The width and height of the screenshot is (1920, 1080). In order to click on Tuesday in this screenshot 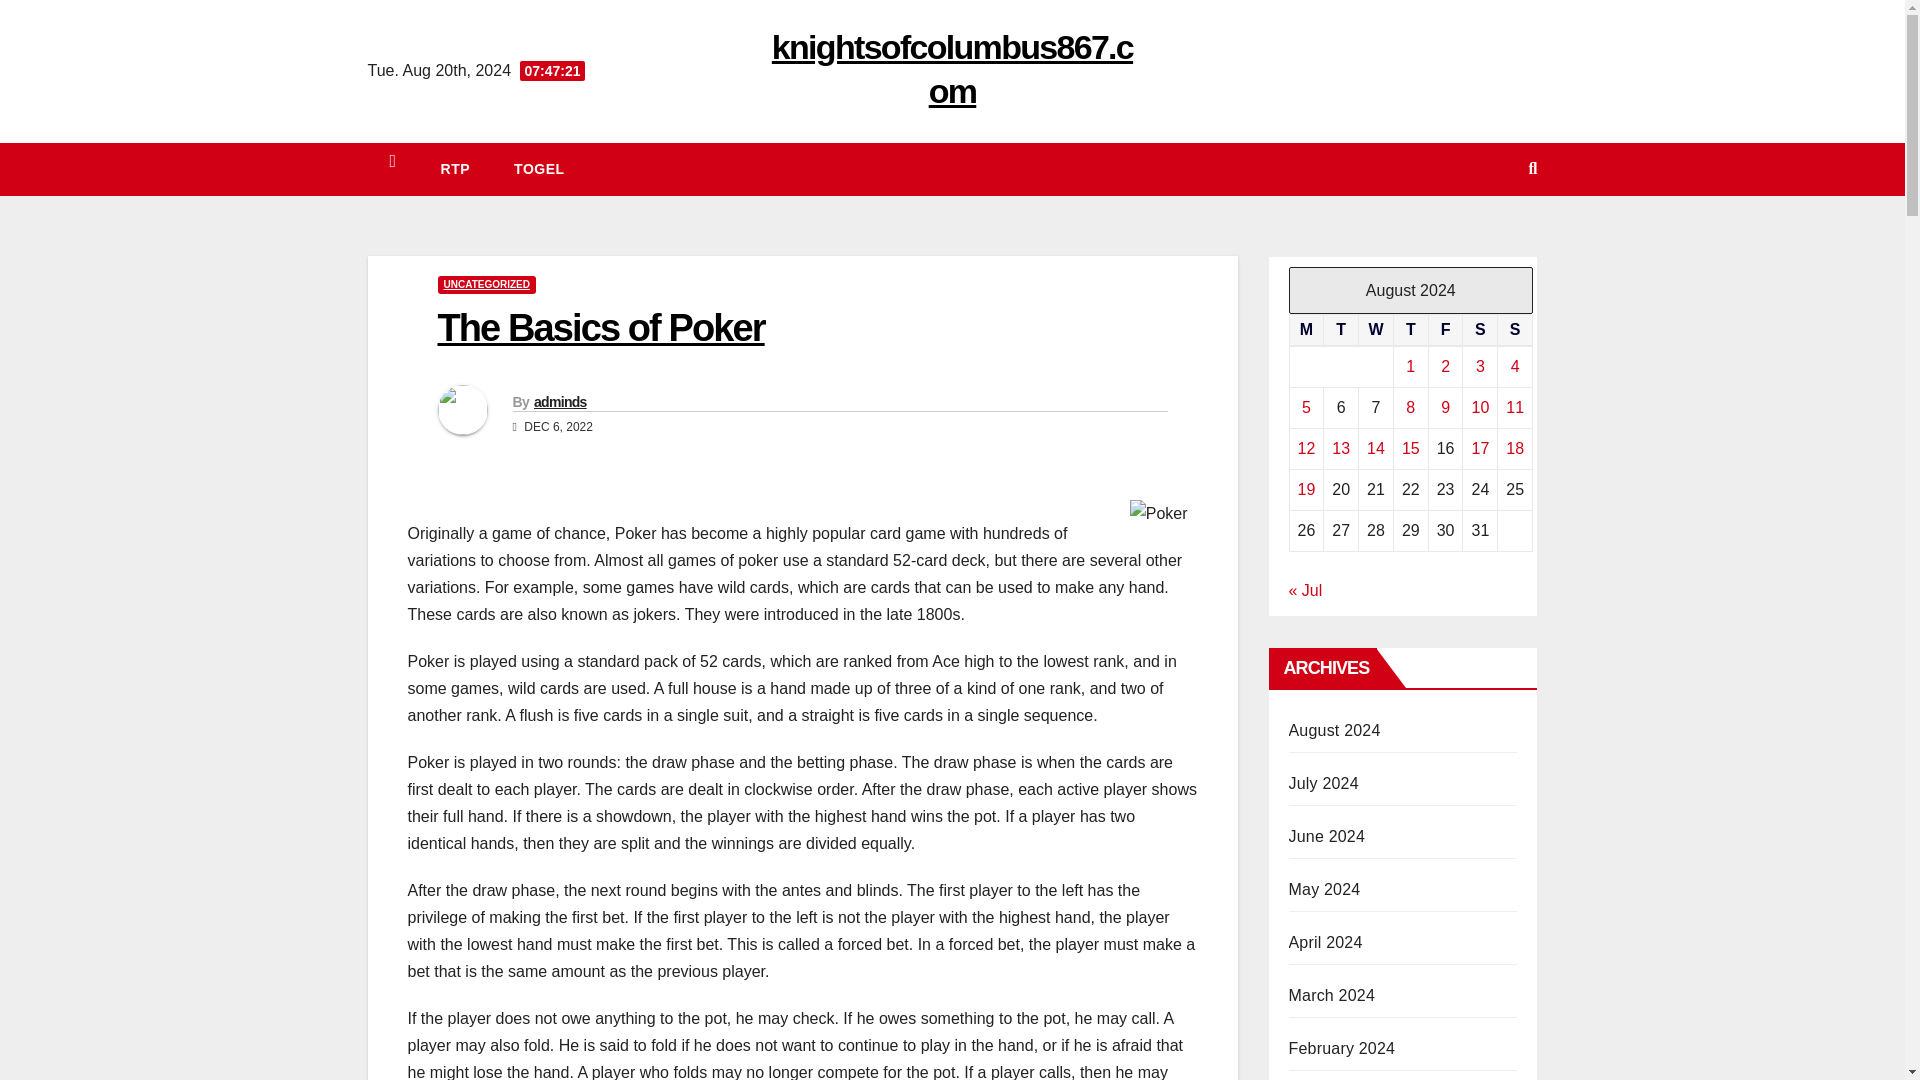, I will do `click(1342, 330)`.